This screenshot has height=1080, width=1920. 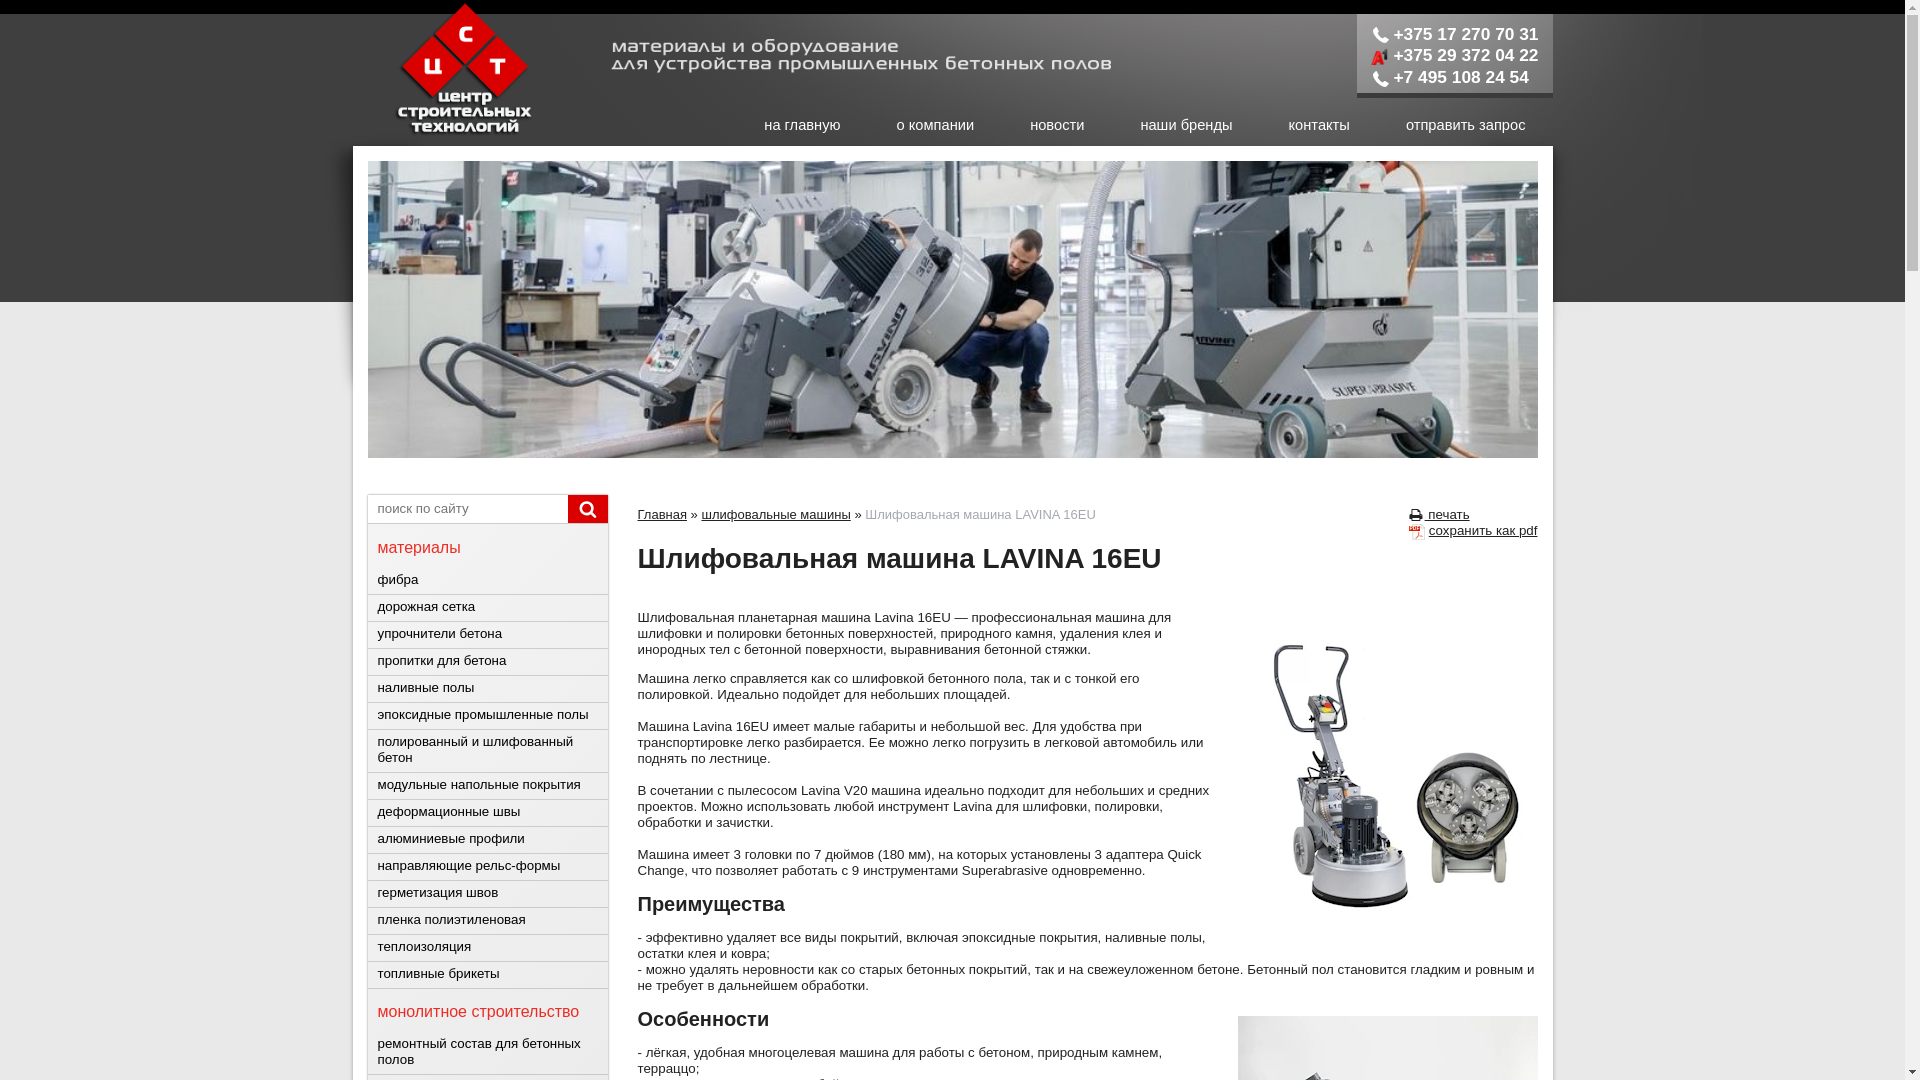 What do you see at coordinates (1454, 55) in the screenshot?
I see `+375 29 372 04 22` at bounding box center [1454, 55].